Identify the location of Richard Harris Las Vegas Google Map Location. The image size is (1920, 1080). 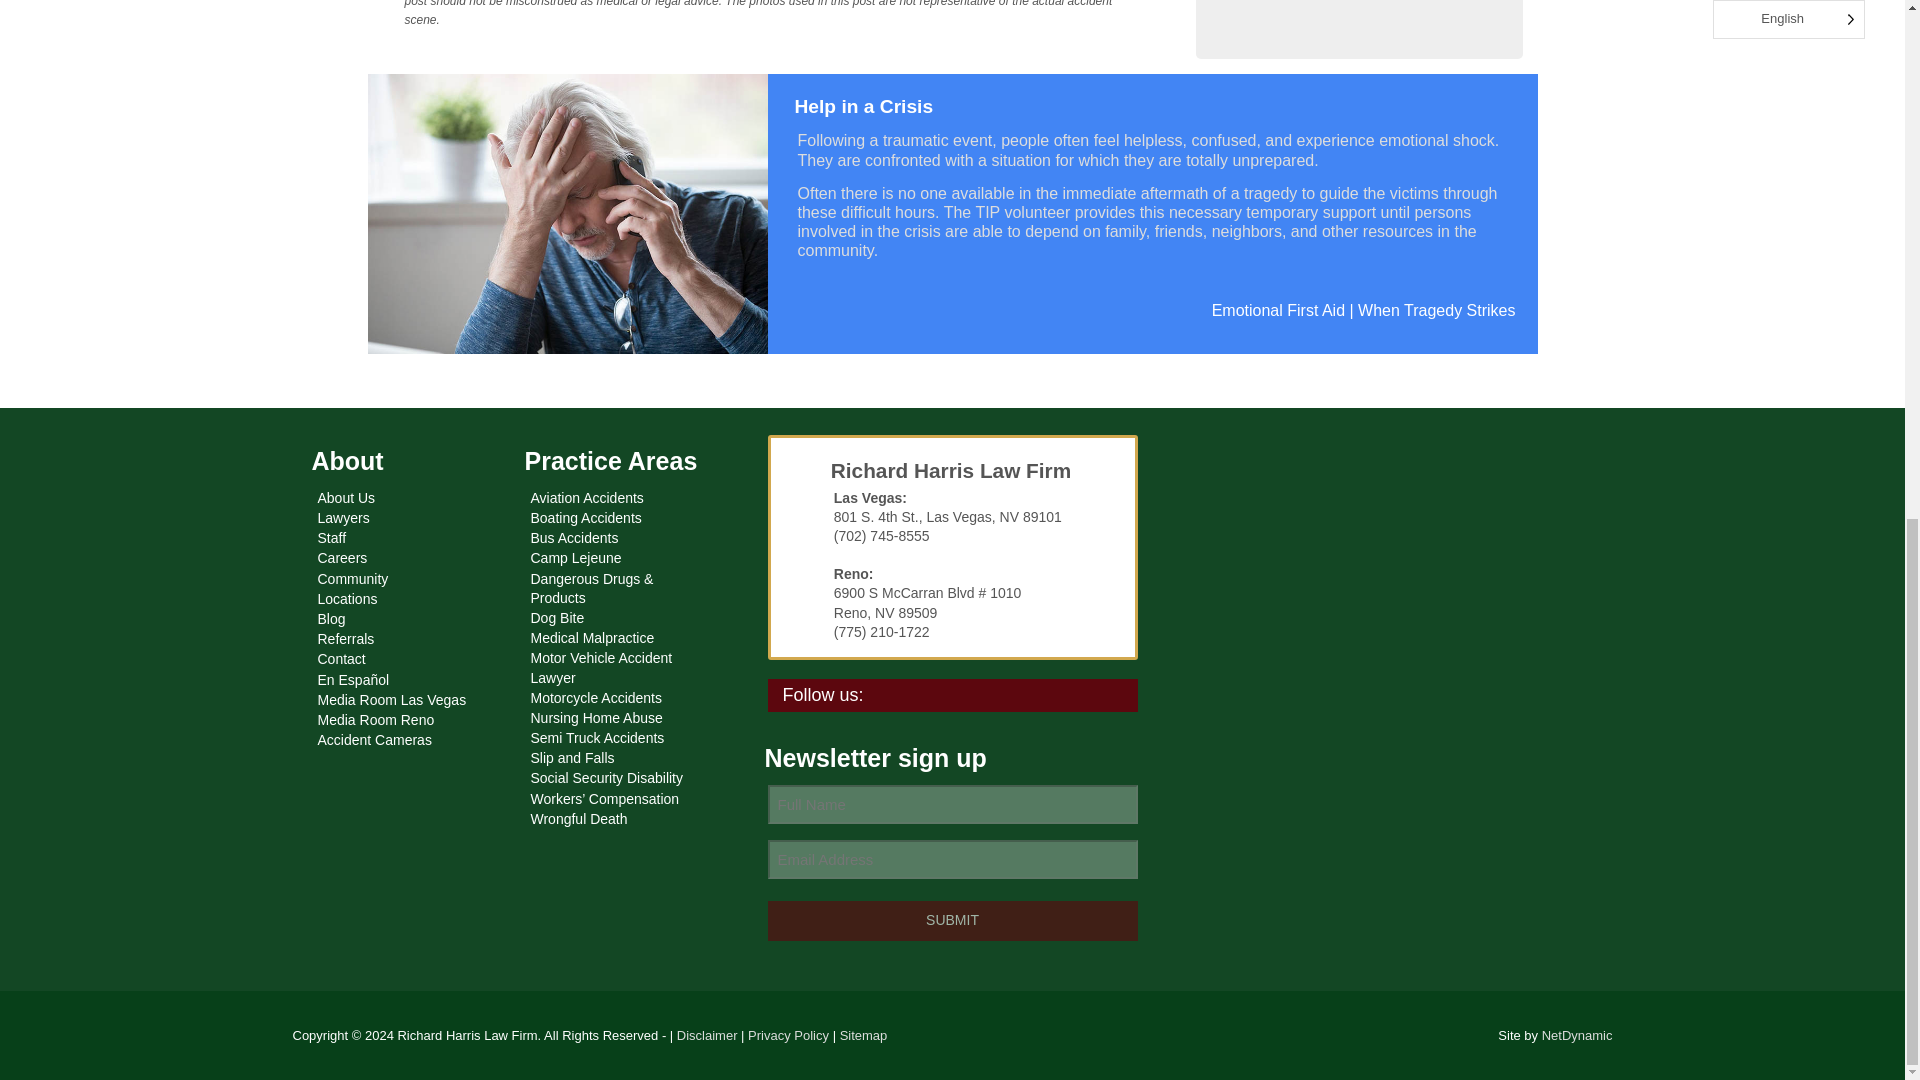
(1396, 587).